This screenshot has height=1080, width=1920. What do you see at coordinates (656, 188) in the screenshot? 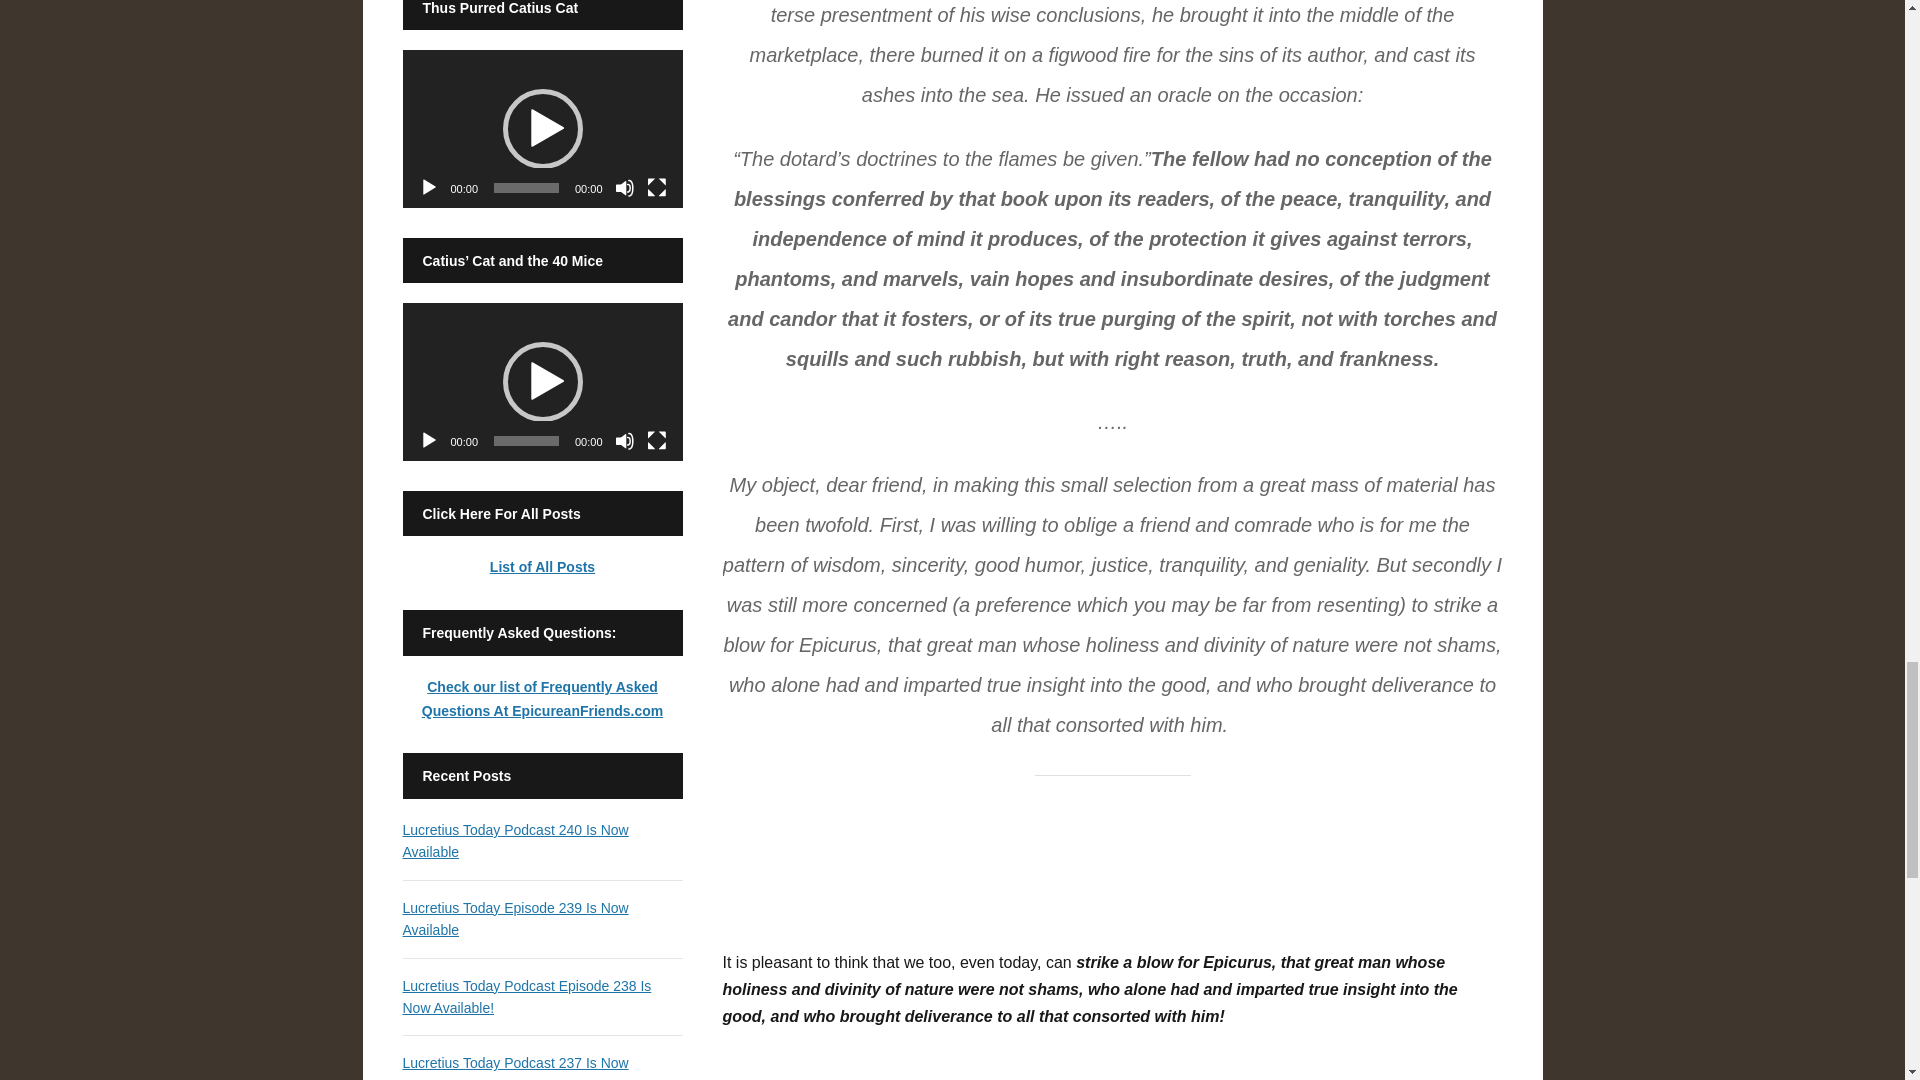
I see `Fullscreen` at bounding box center [656, 188].